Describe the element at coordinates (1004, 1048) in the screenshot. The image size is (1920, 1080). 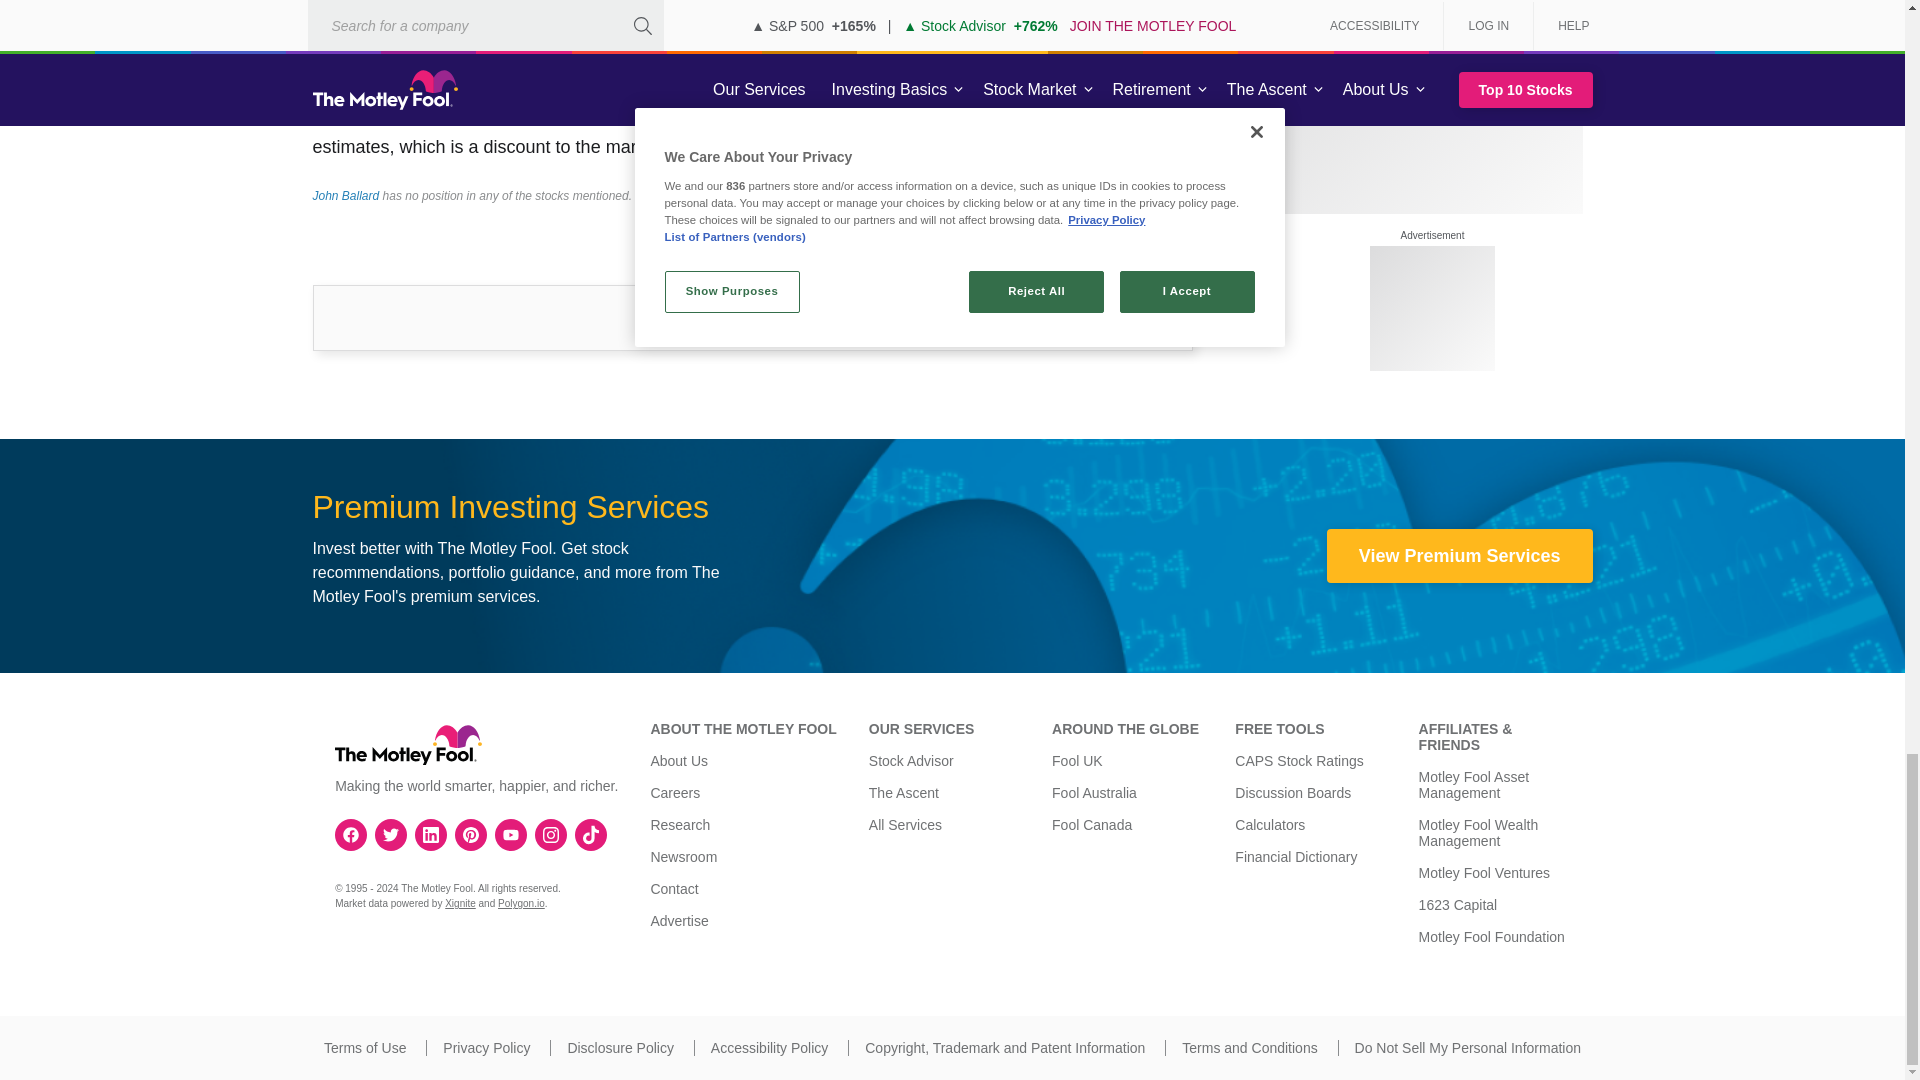
I see `Copyright, Trademark and Patent Information` at that location.